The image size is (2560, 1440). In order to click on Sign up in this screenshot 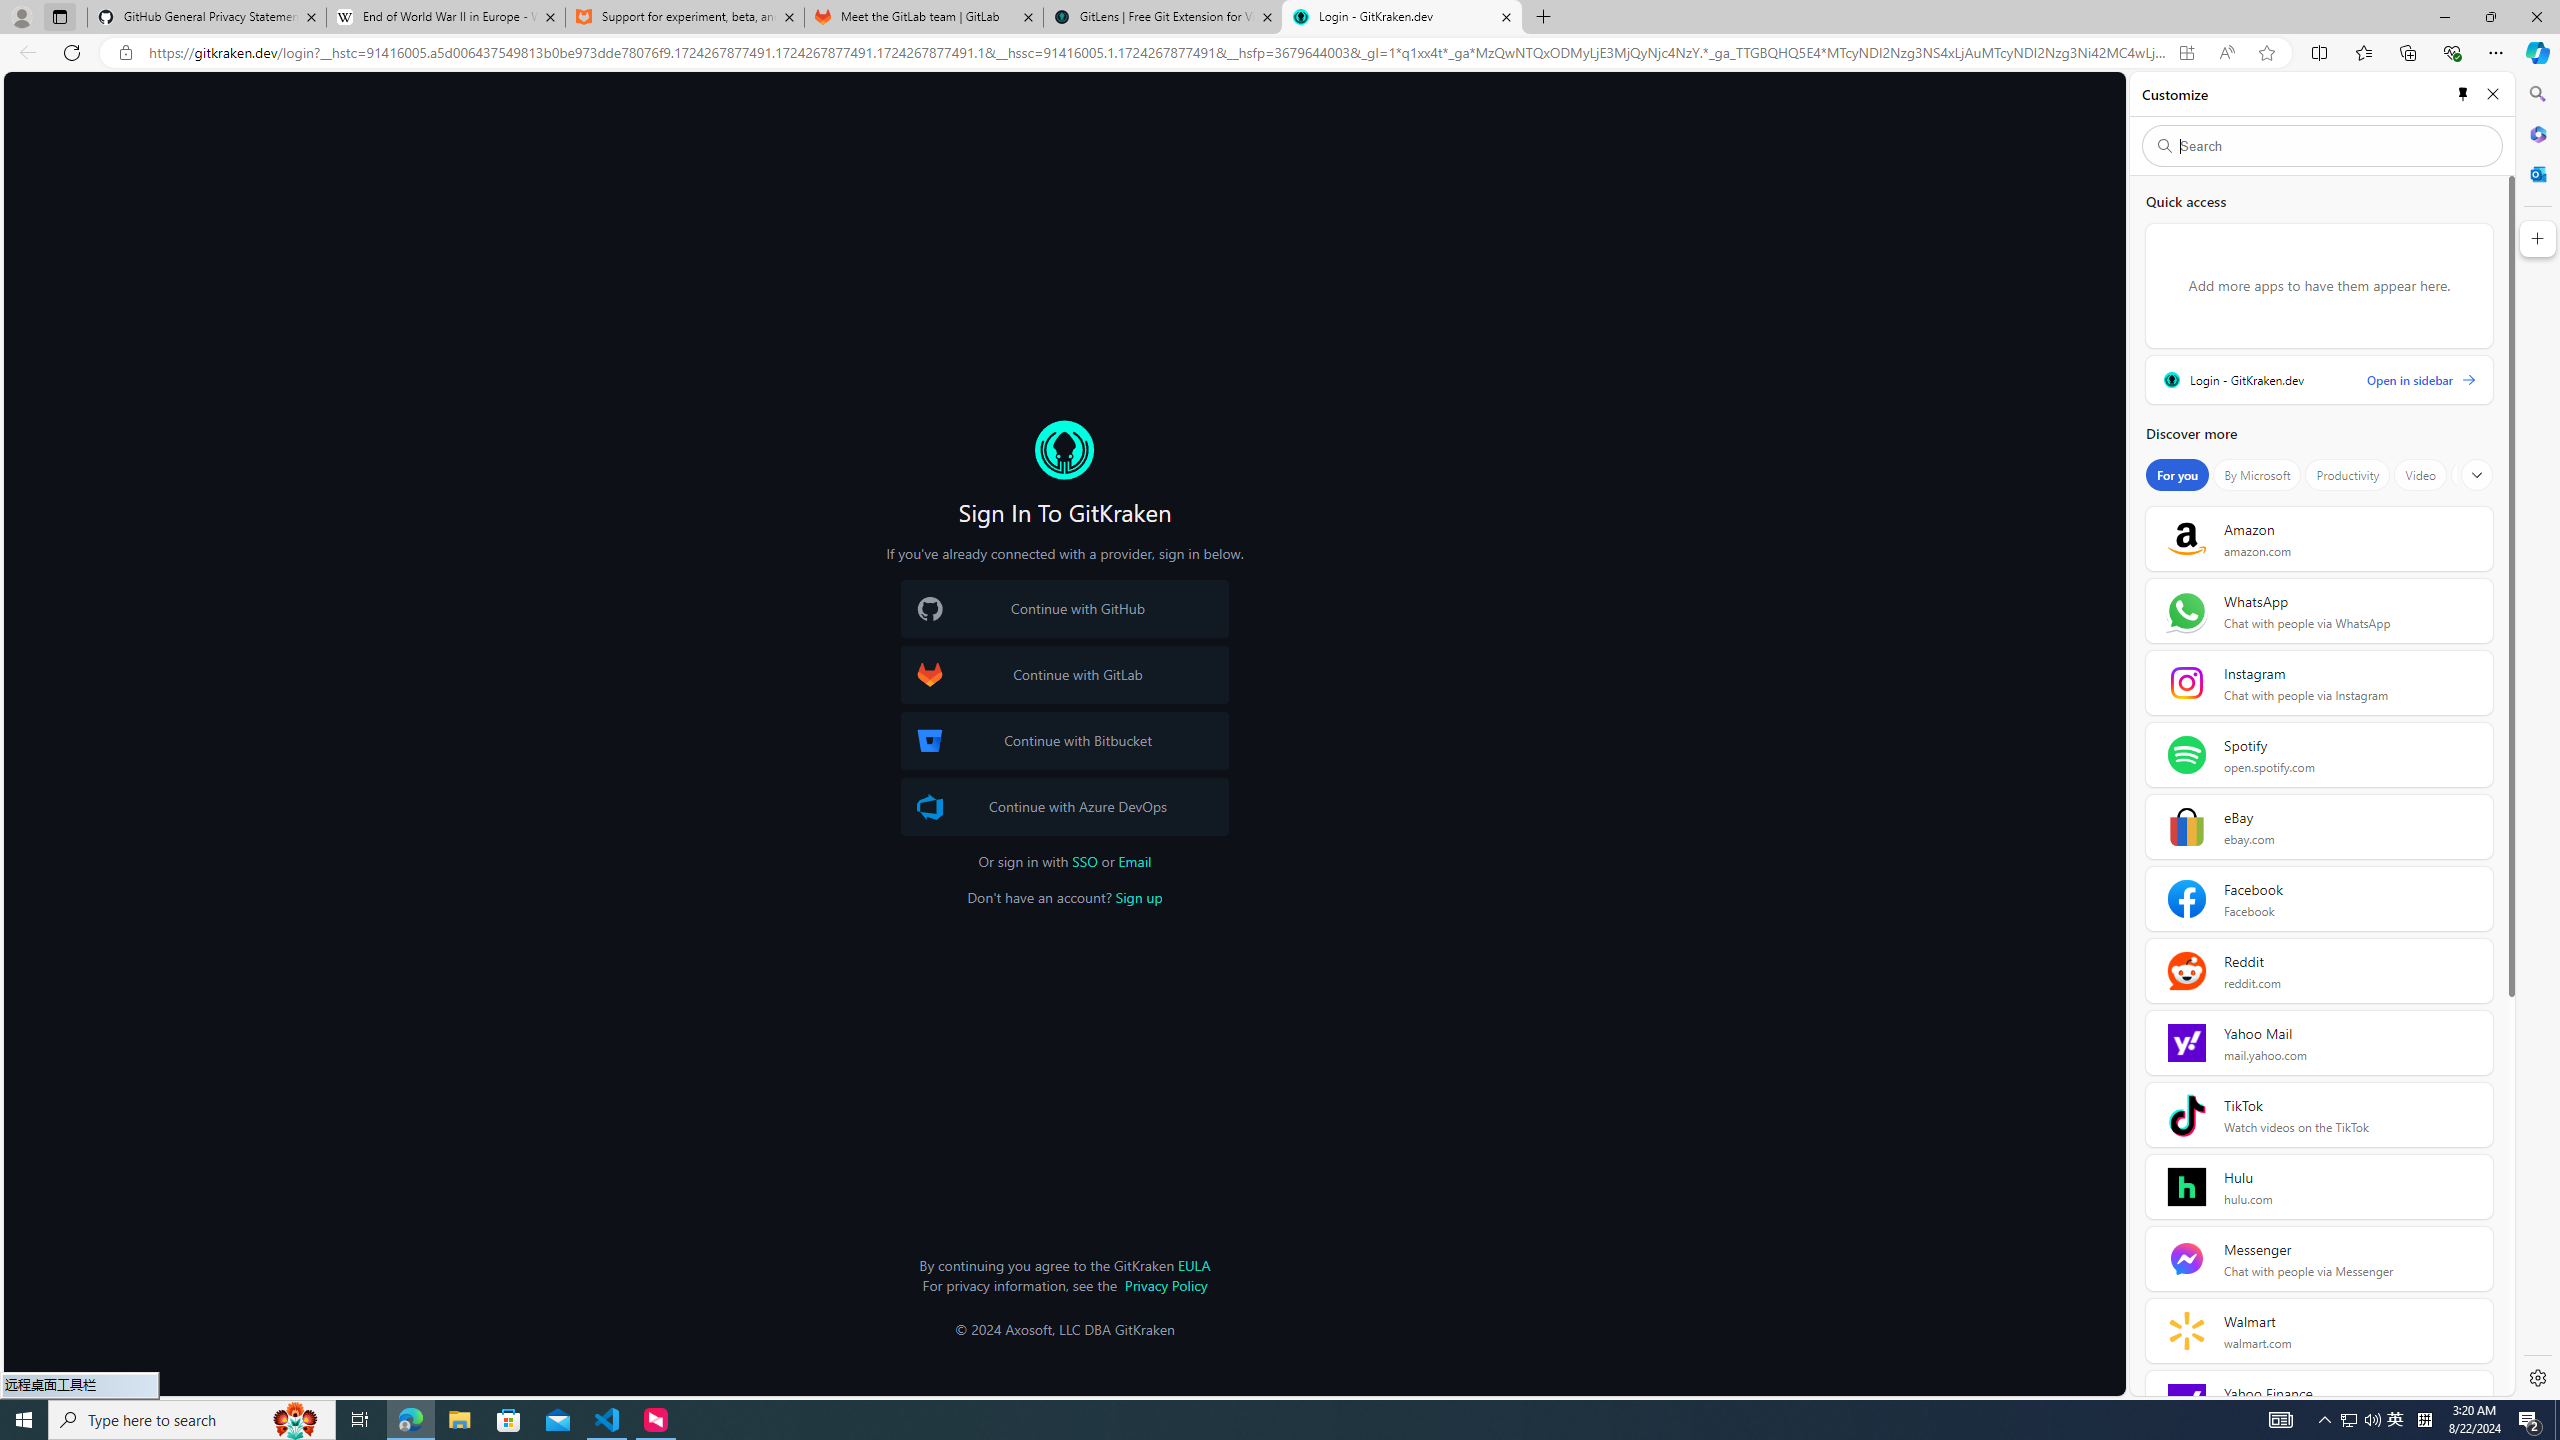, I will do `click(1139, 898)`.